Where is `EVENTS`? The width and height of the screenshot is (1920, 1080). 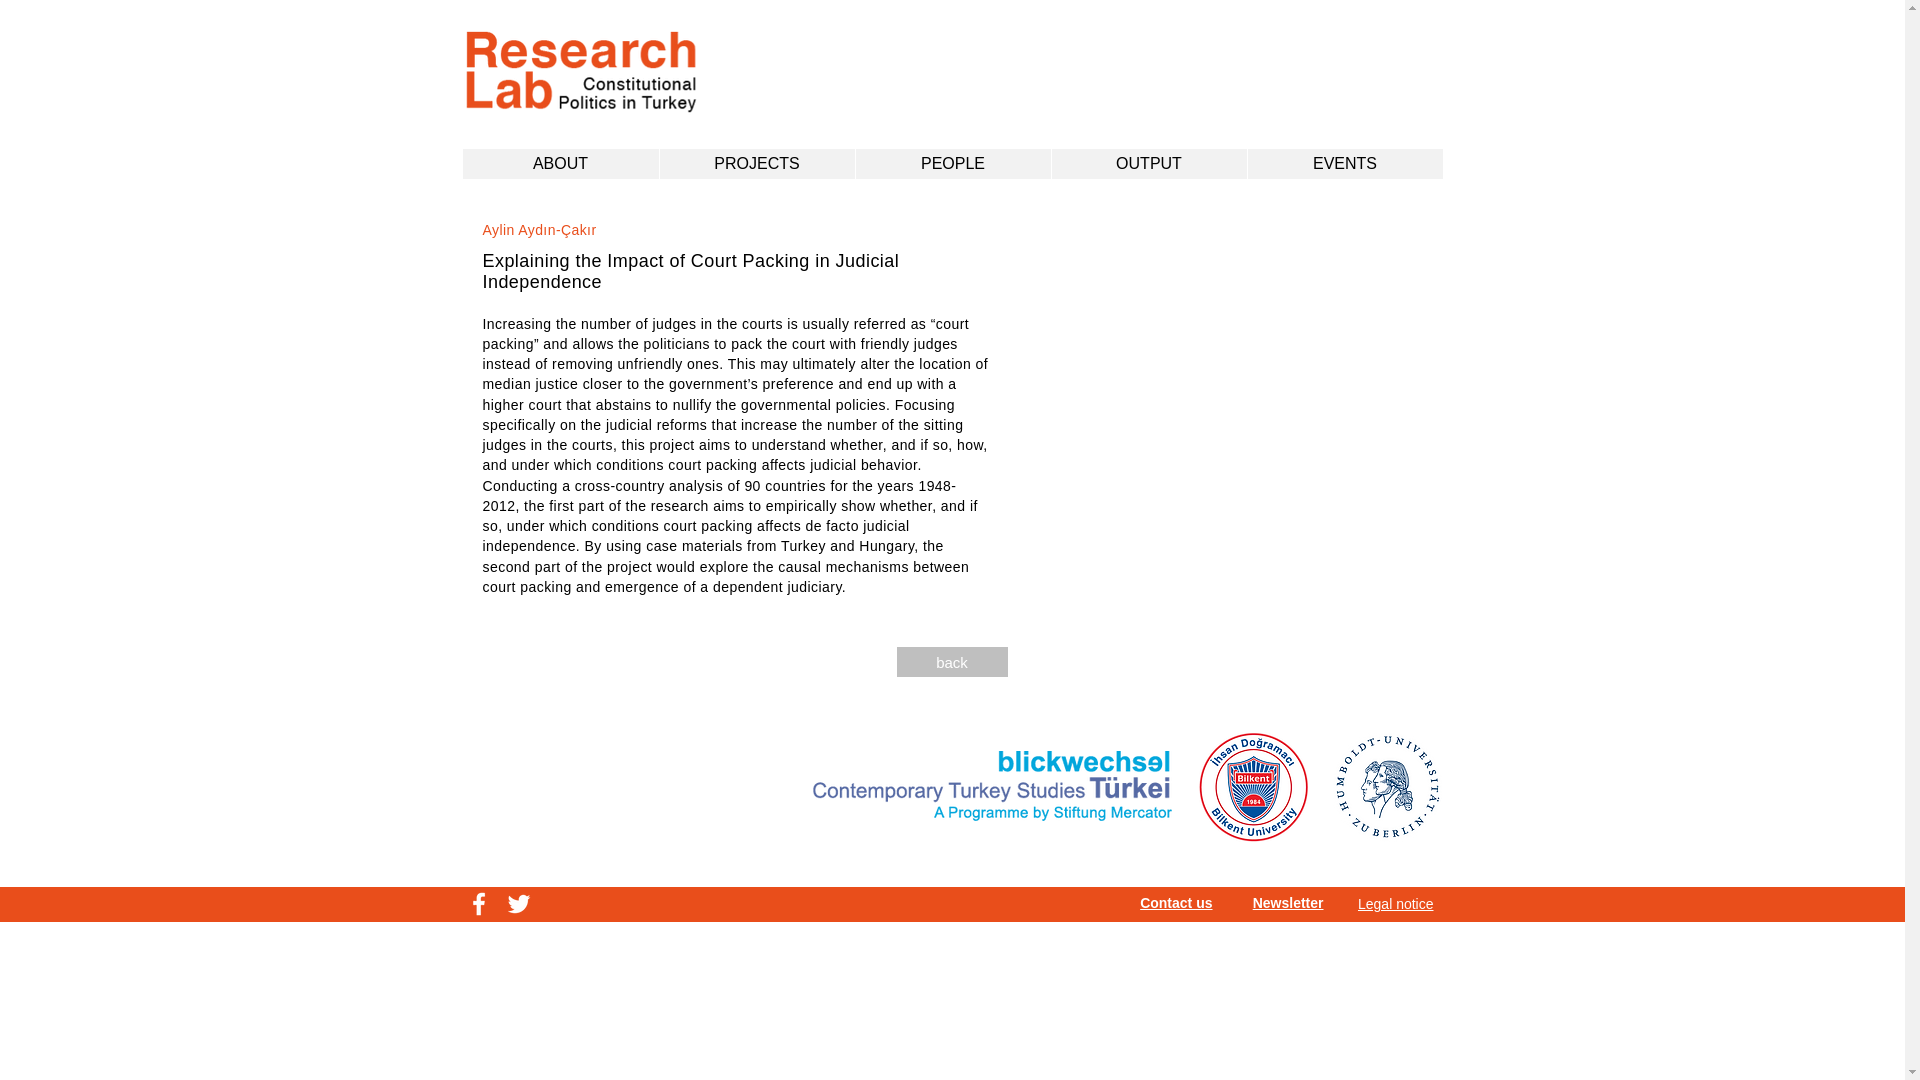
EVENTS is located at coordinates (1344, 164).